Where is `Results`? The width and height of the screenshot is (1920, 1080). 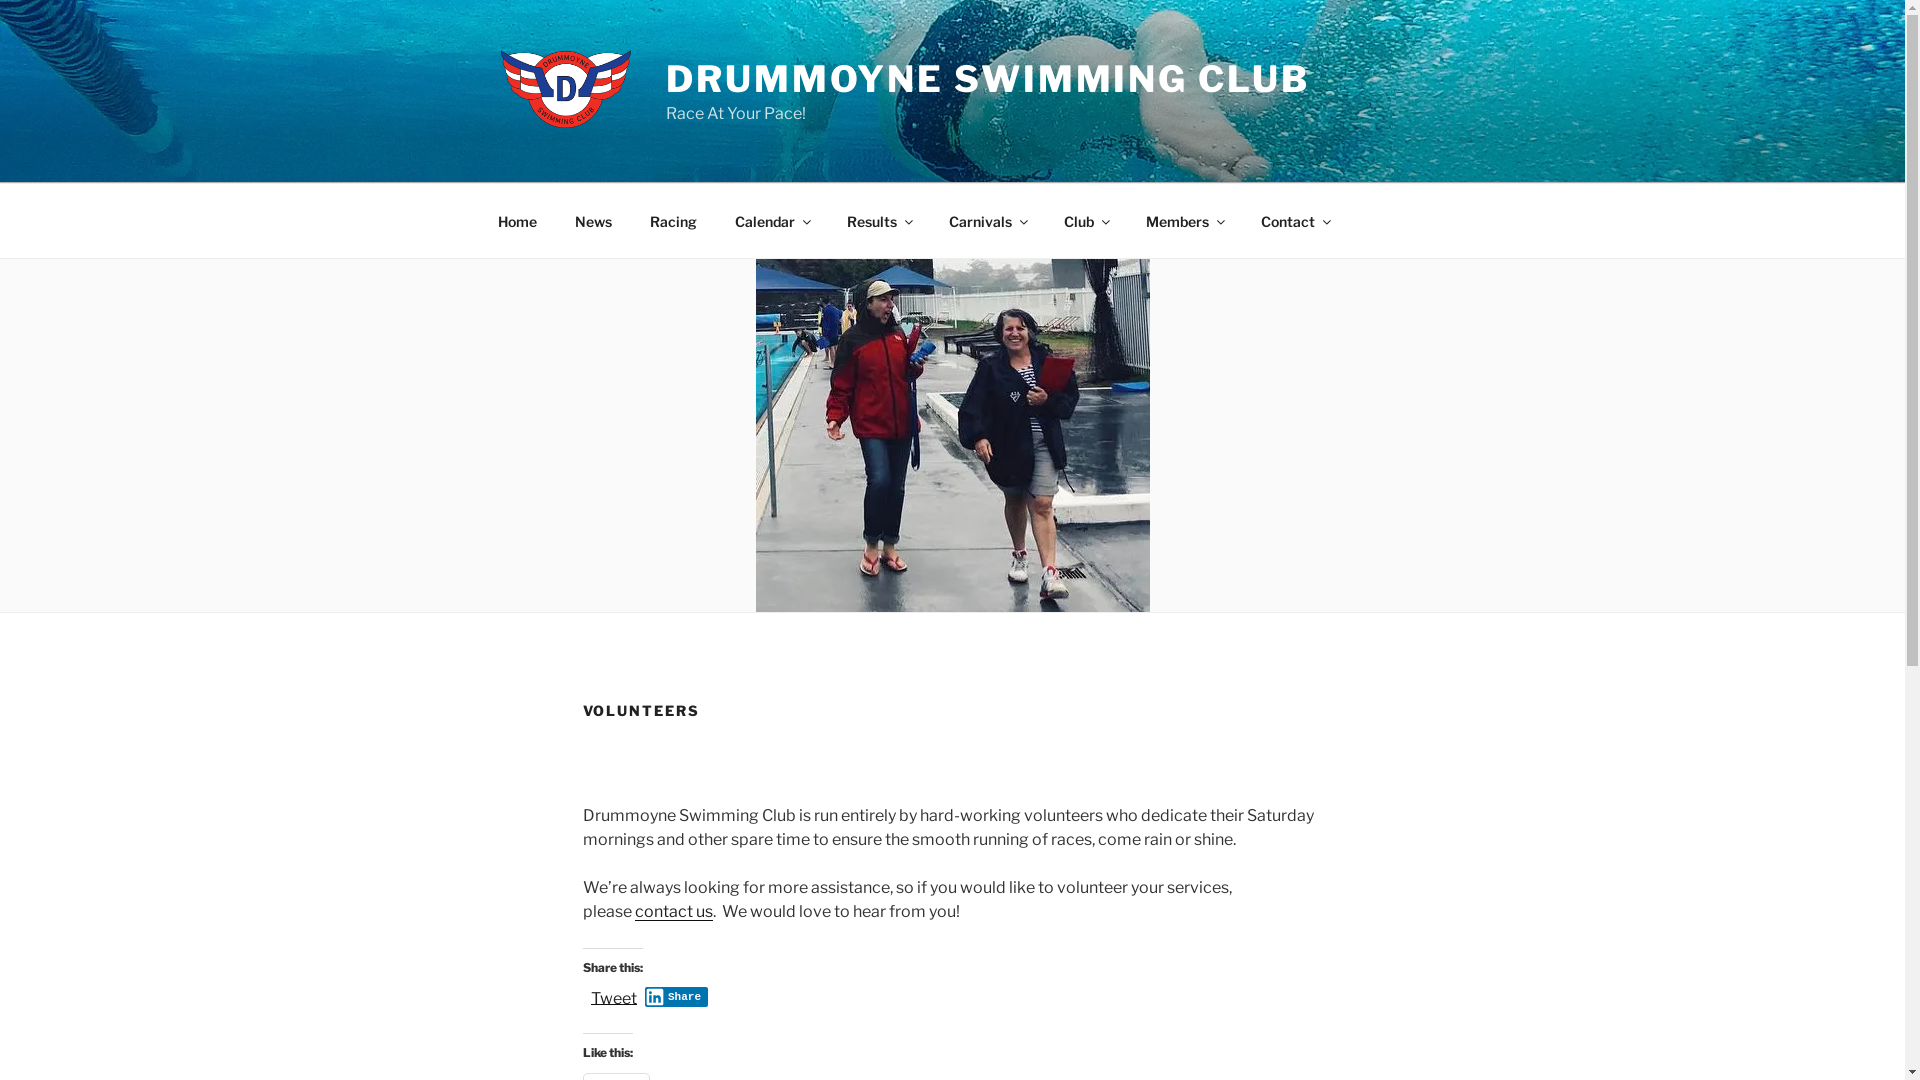 Results is located at coordinates (880, 220).